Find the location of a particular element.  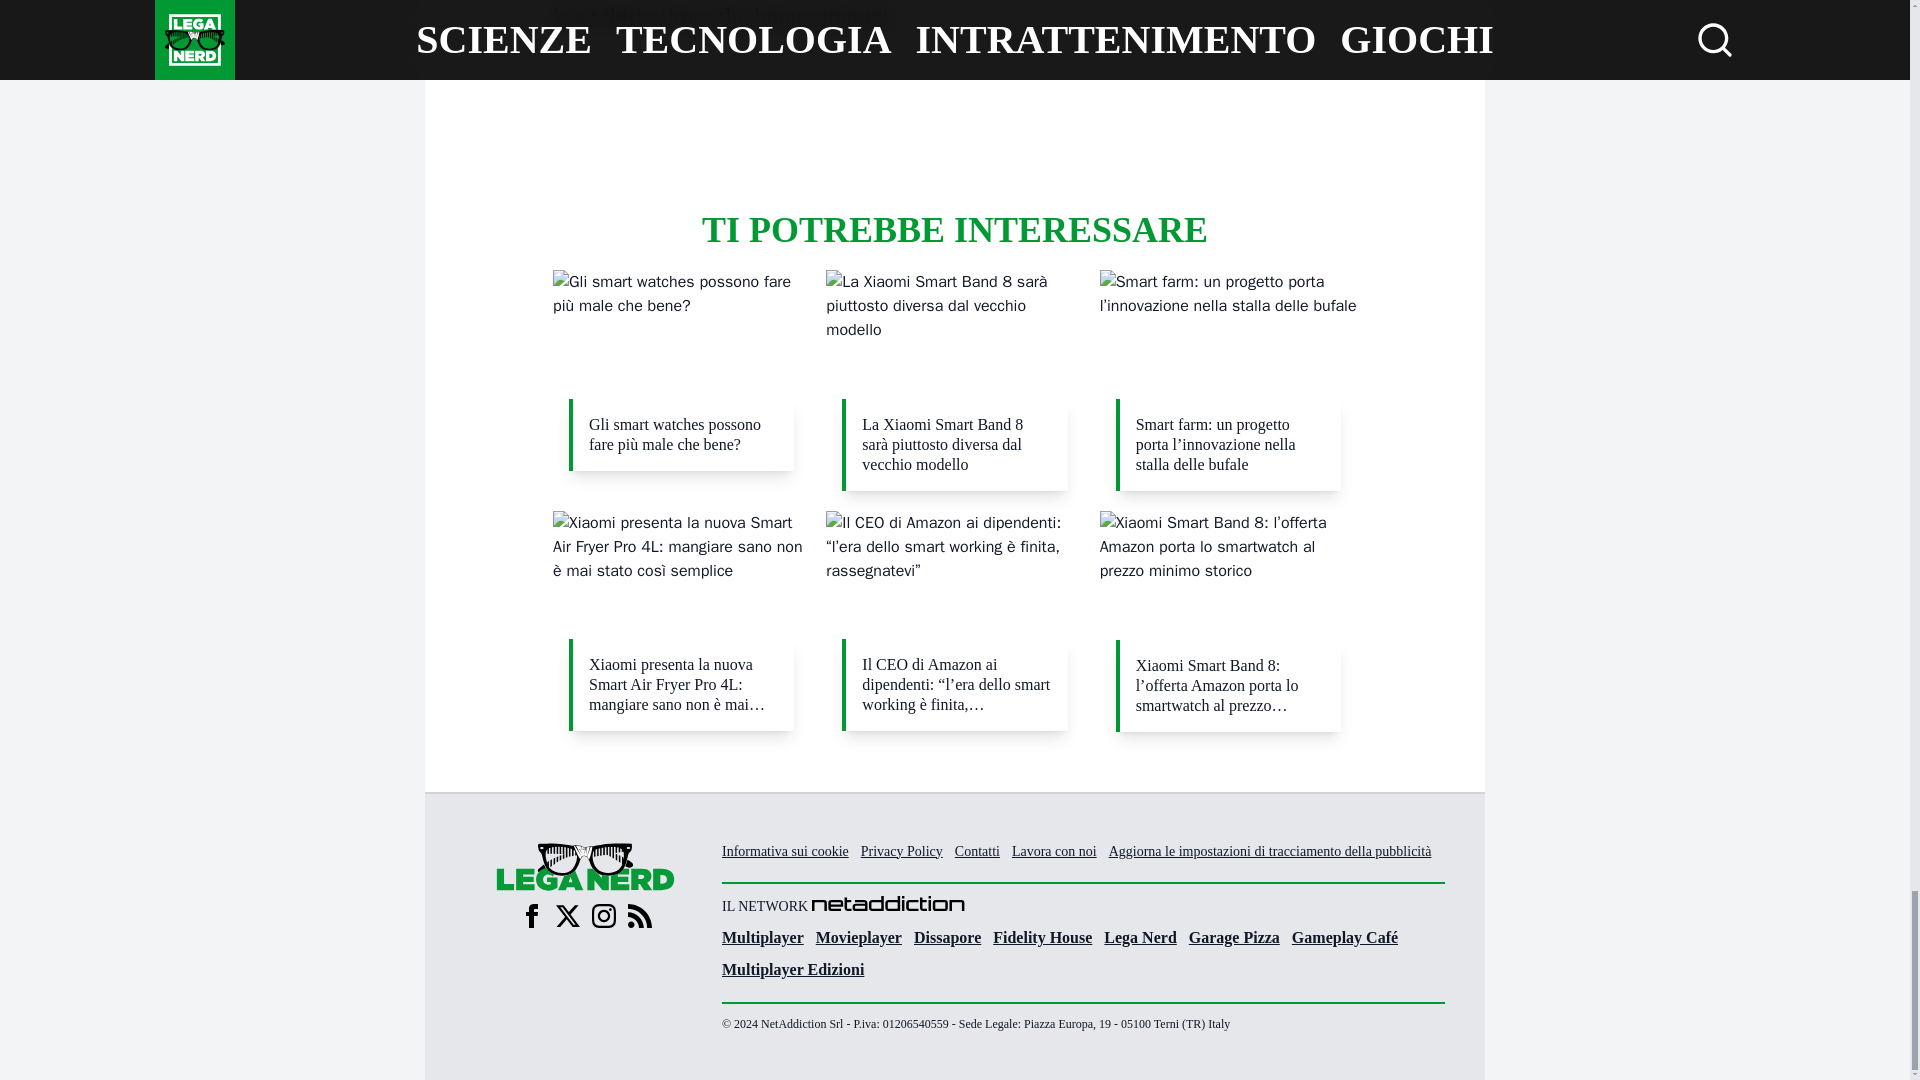

Multiplayer Edizioni is located at coordinates (792, 968).